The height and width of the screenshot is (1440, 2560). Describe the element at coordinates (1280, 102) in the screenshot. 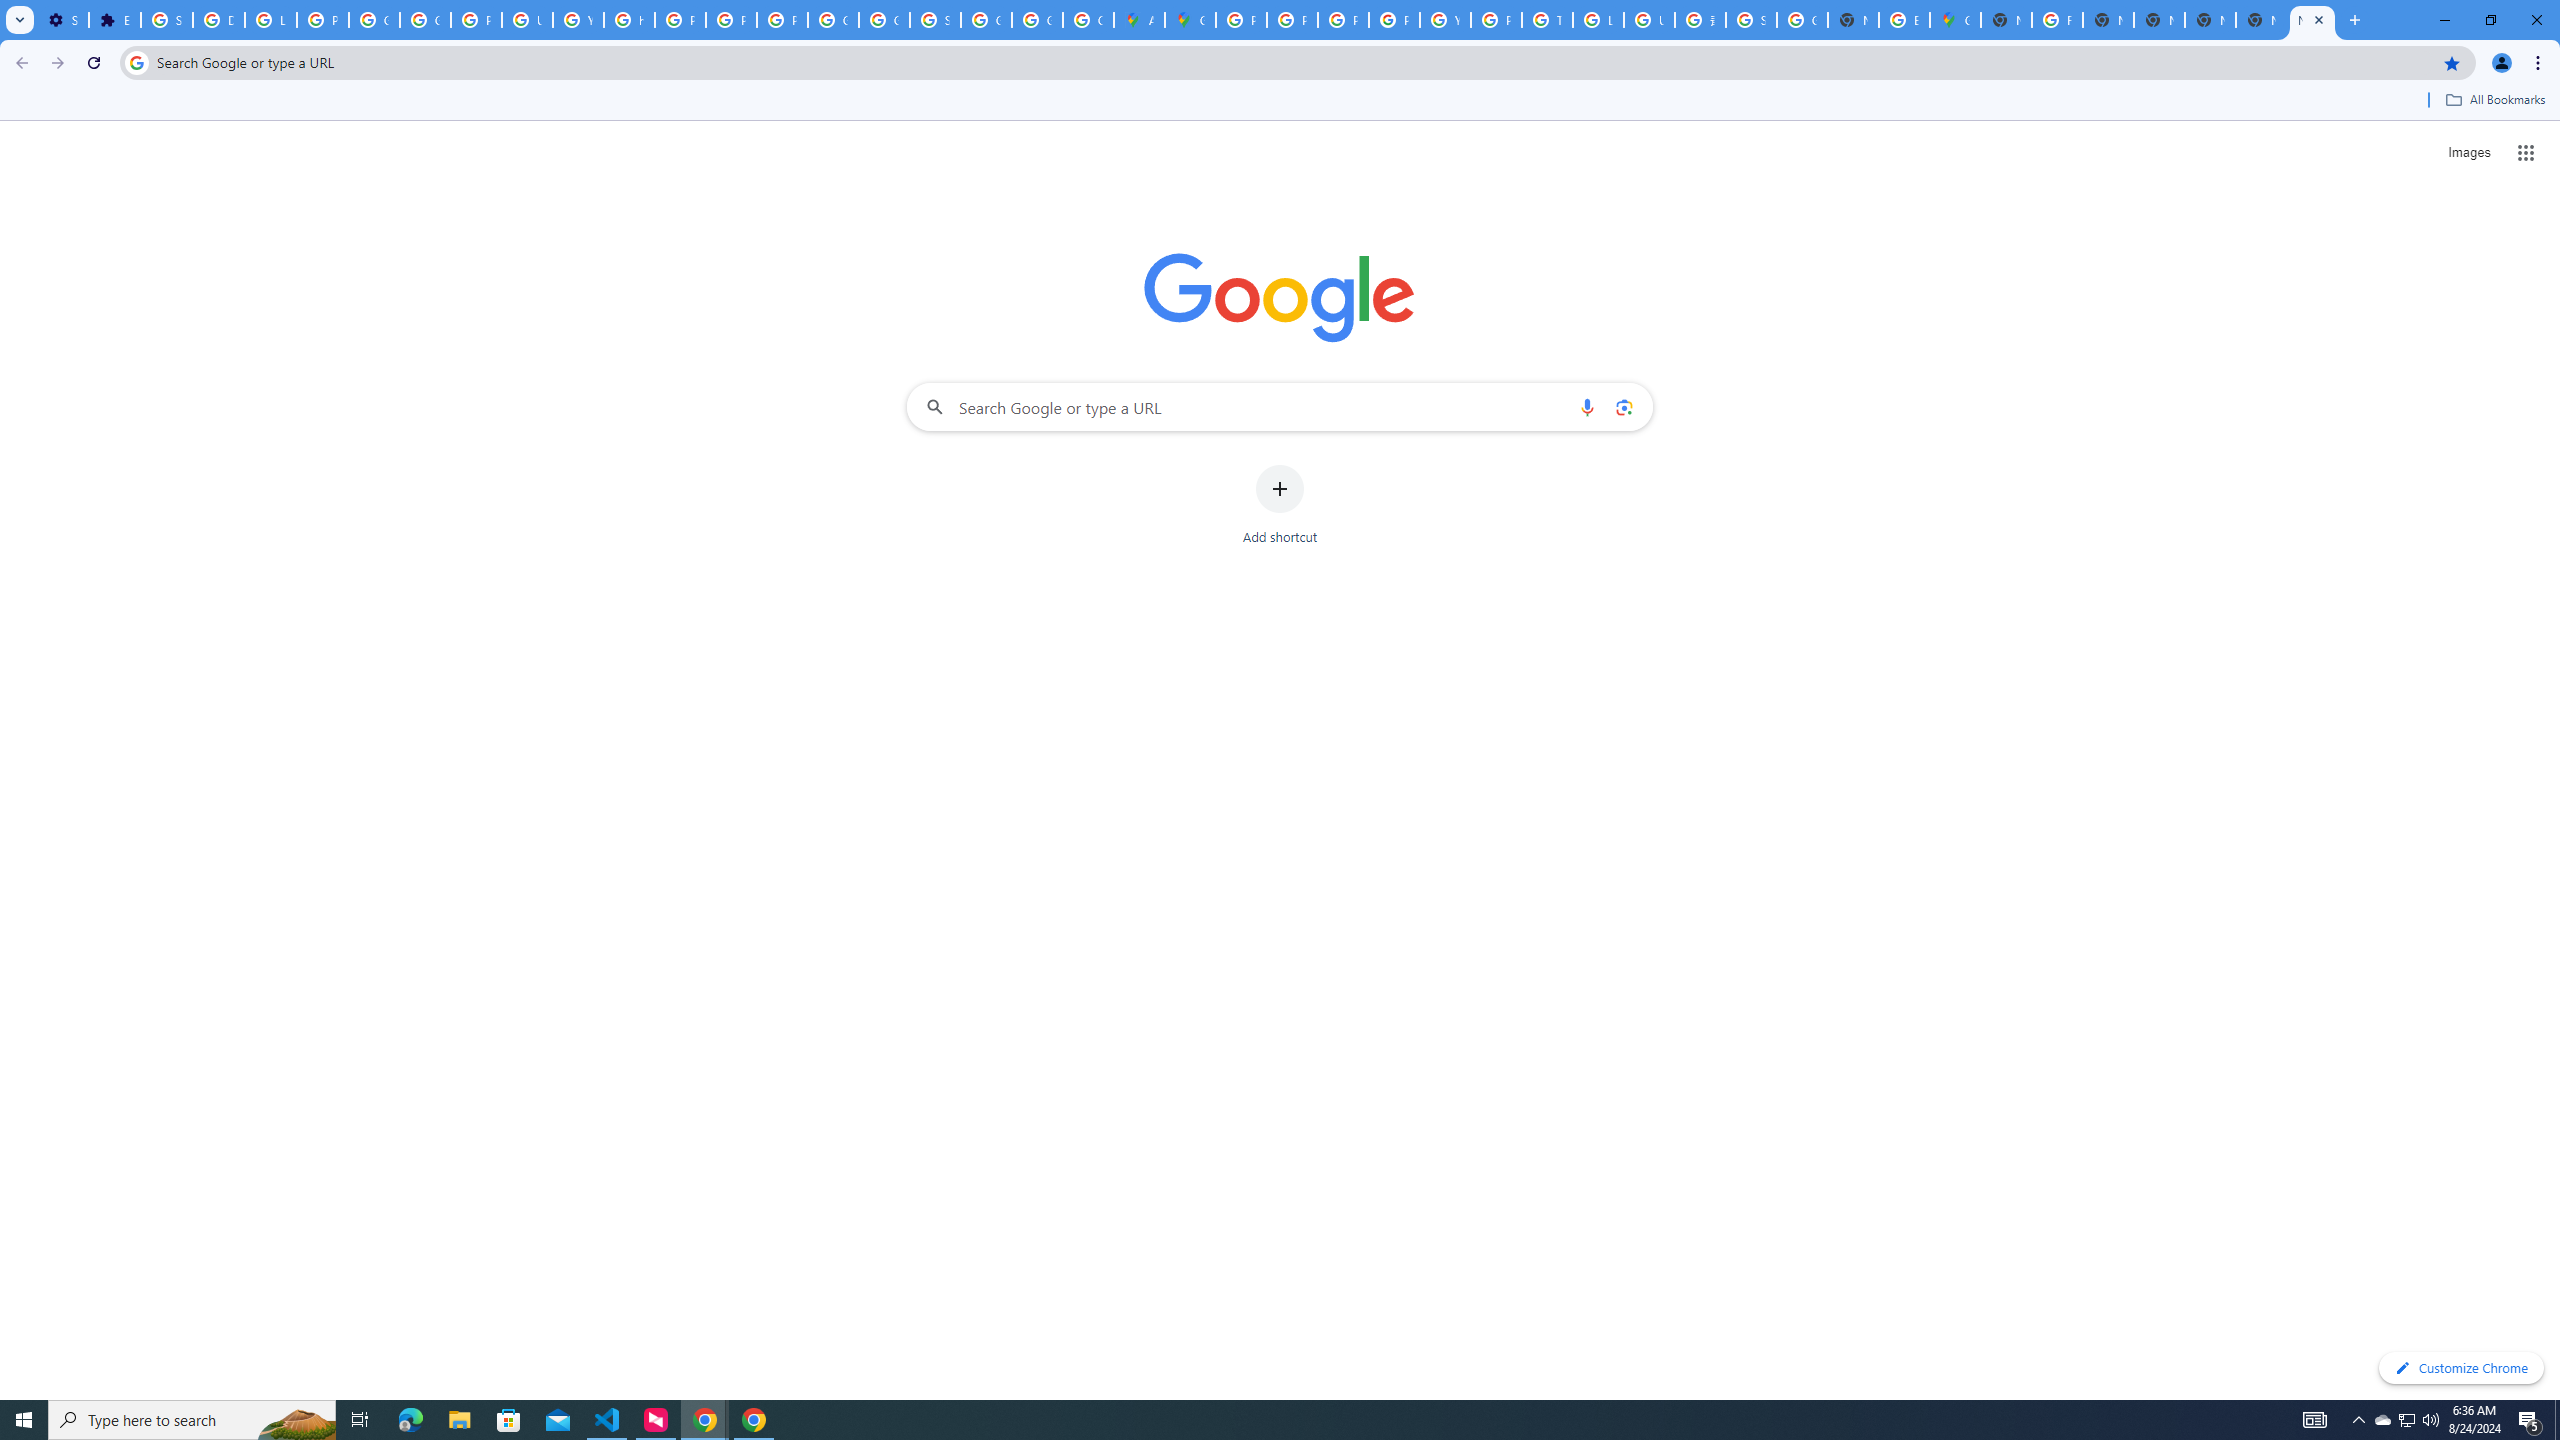

I see `Bookmarks` at that location.